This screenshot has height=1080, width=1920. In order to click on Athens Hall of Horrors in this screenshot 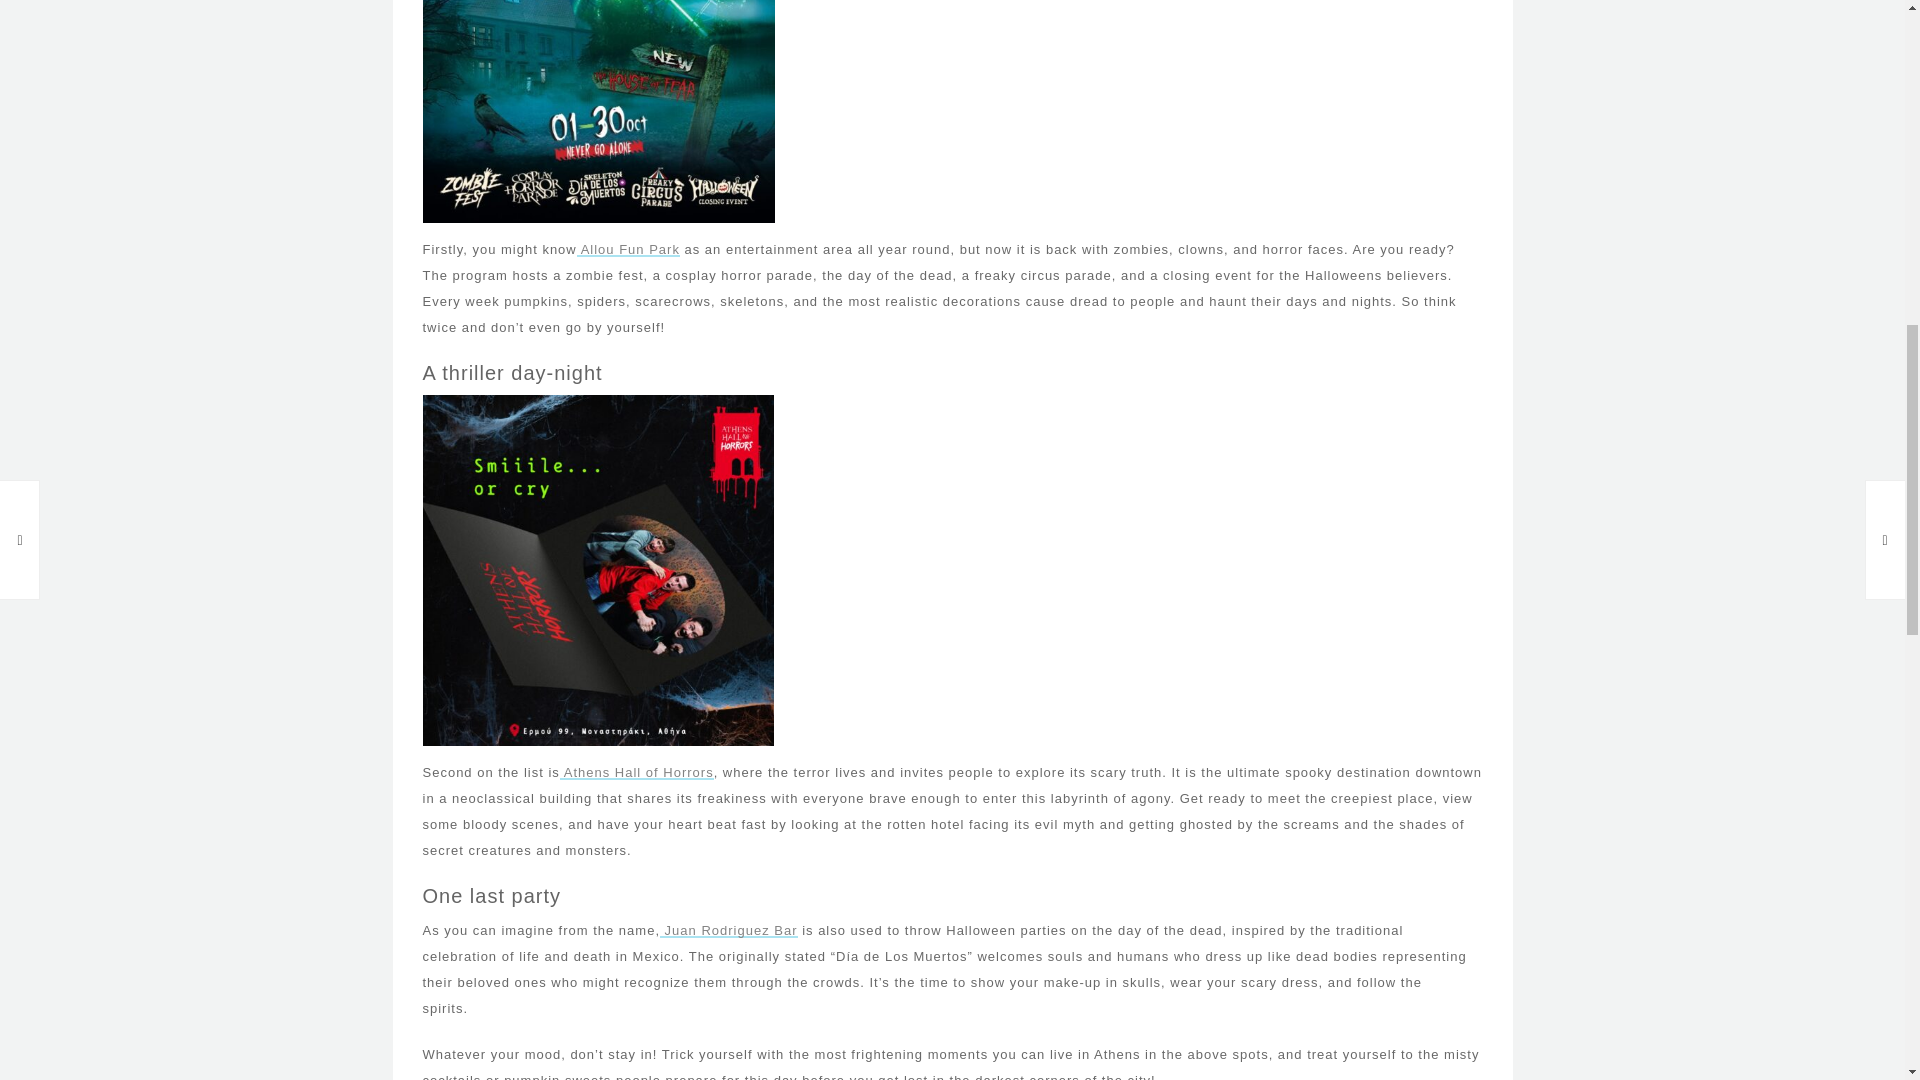, I will do `click(637, 772)`.